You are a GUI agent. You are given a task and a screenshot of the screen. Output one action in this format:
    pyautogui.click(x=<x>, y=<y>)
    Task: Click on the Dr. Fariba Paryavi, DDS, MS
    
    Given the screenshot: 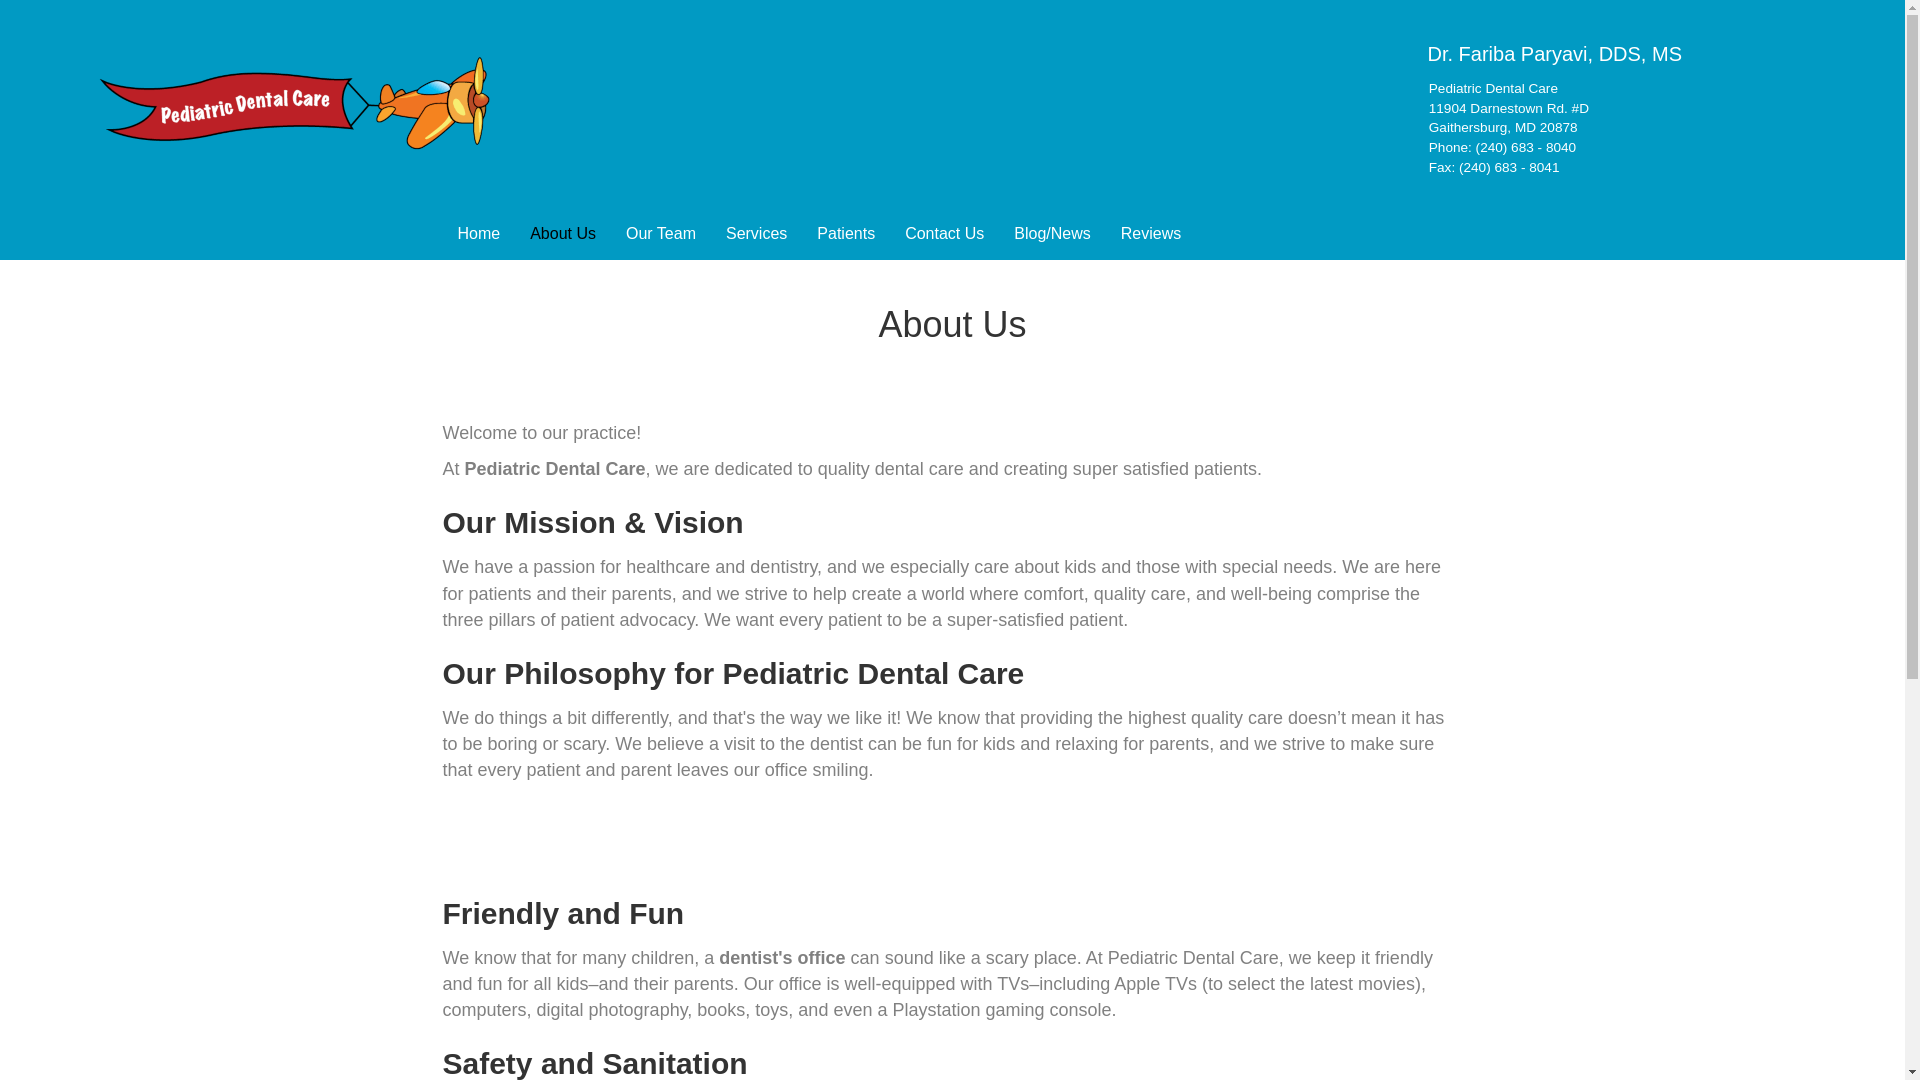 What is the action you would take?
    pyautogui.click(x=1554, y=54)
    